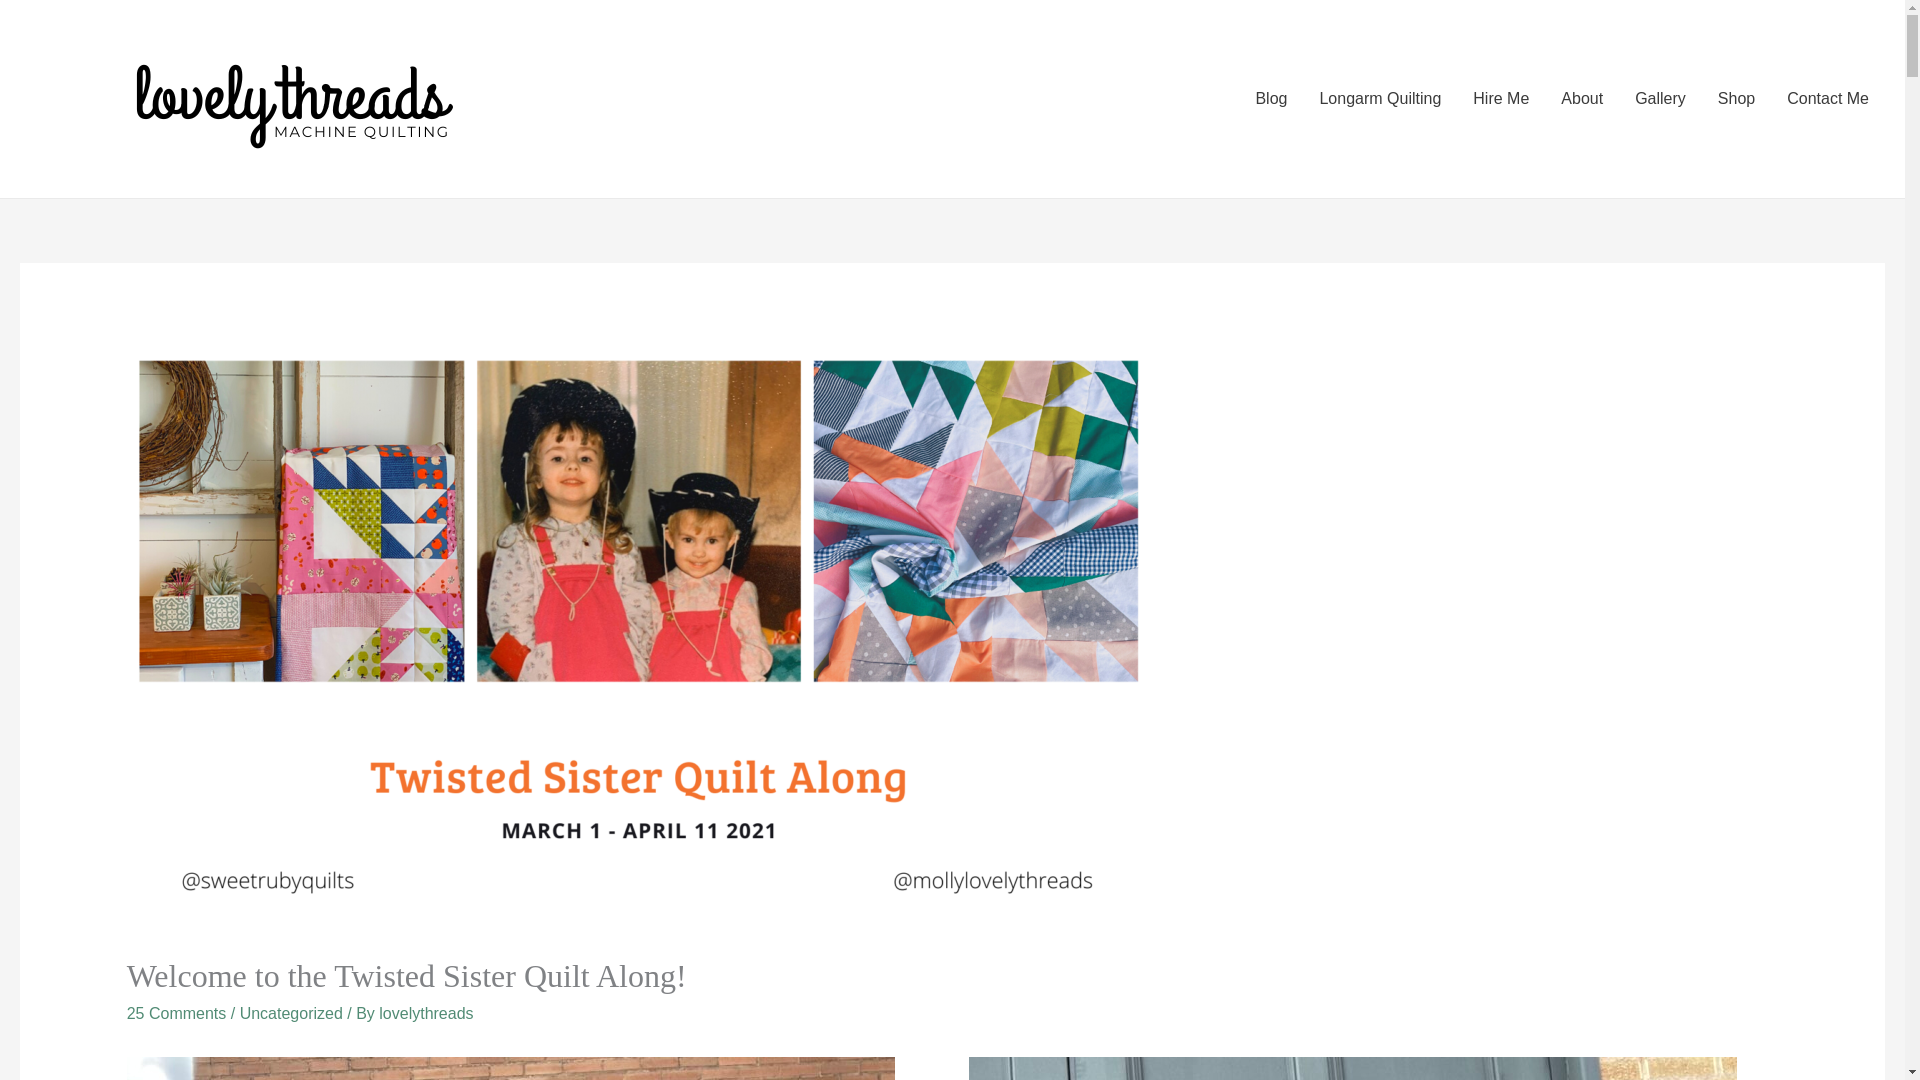 This screenshot has height=1080, width=1920. Describe the element at coordinates (1270, 98) in the screenshot. I see `Blog` at that location.